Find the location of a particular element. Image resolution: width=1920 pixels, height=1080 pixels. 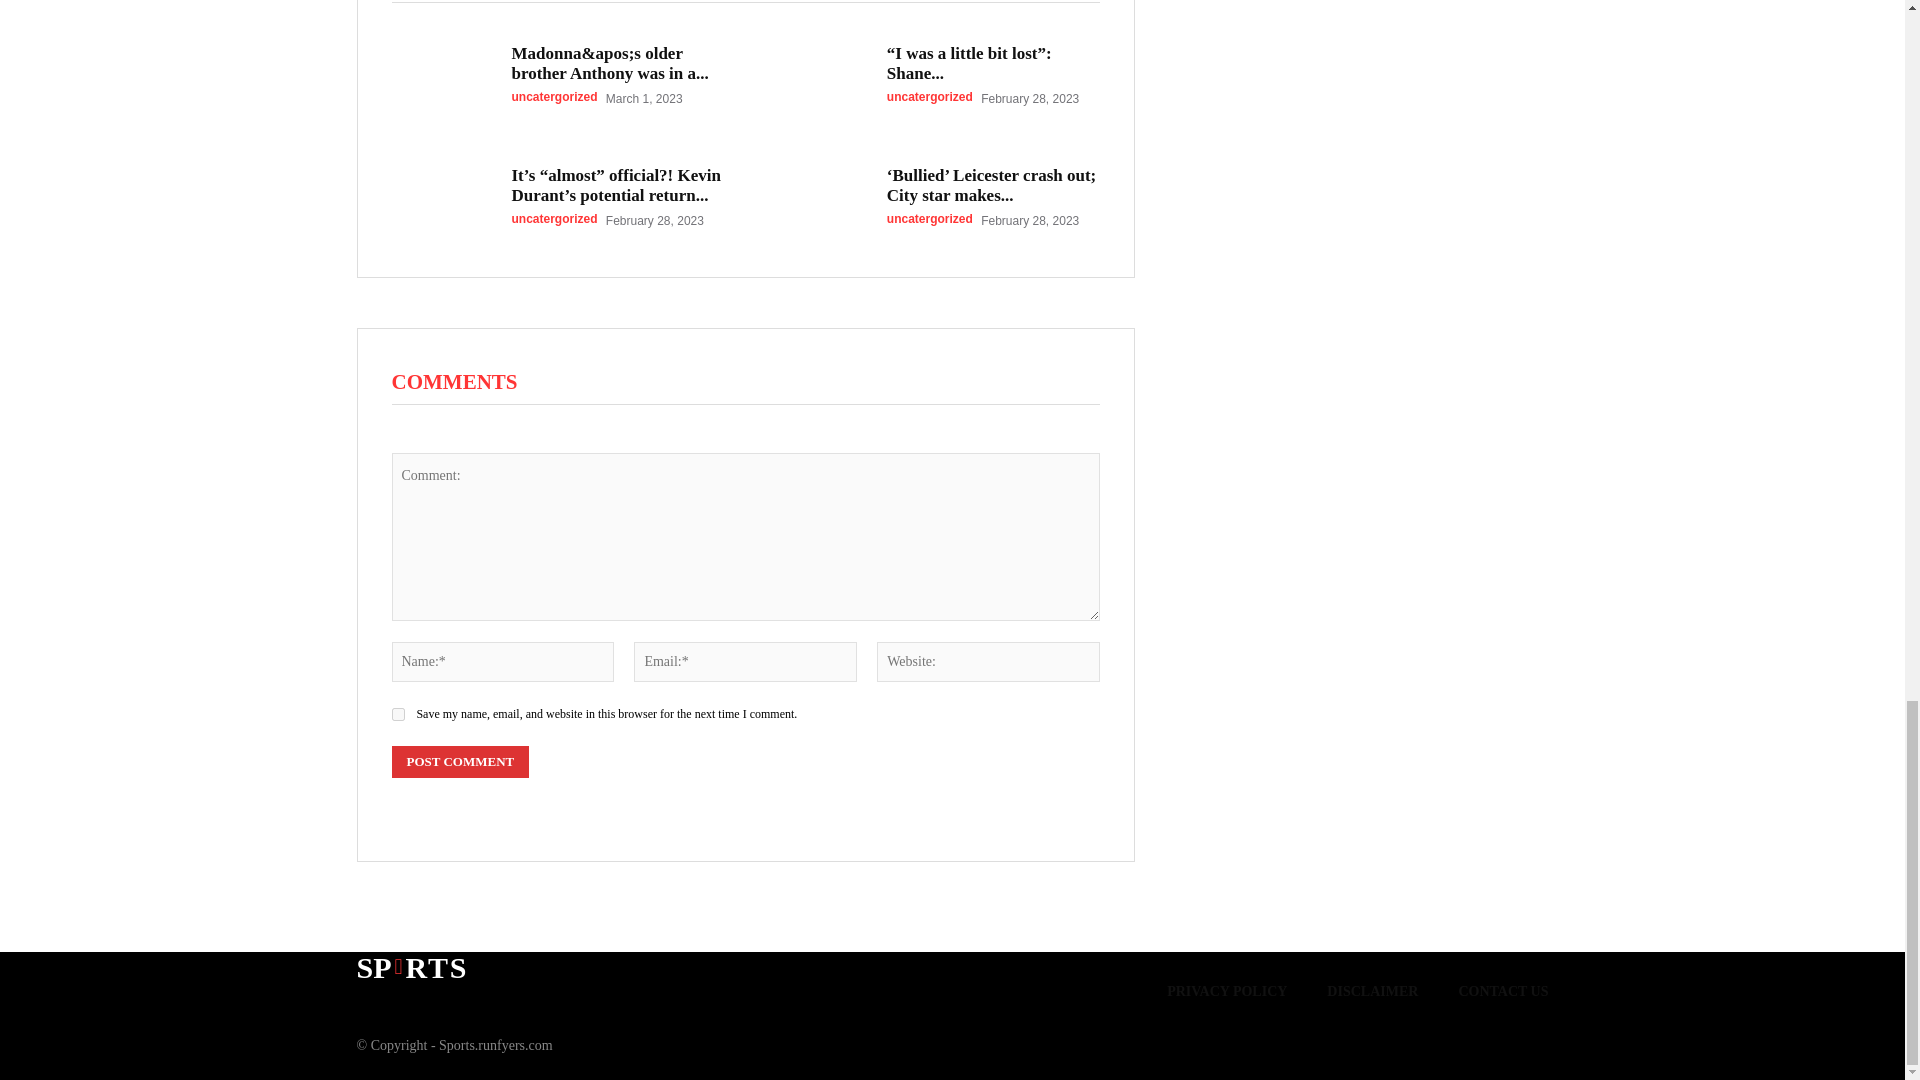

Post Comment is located at coordinates (460, 762).